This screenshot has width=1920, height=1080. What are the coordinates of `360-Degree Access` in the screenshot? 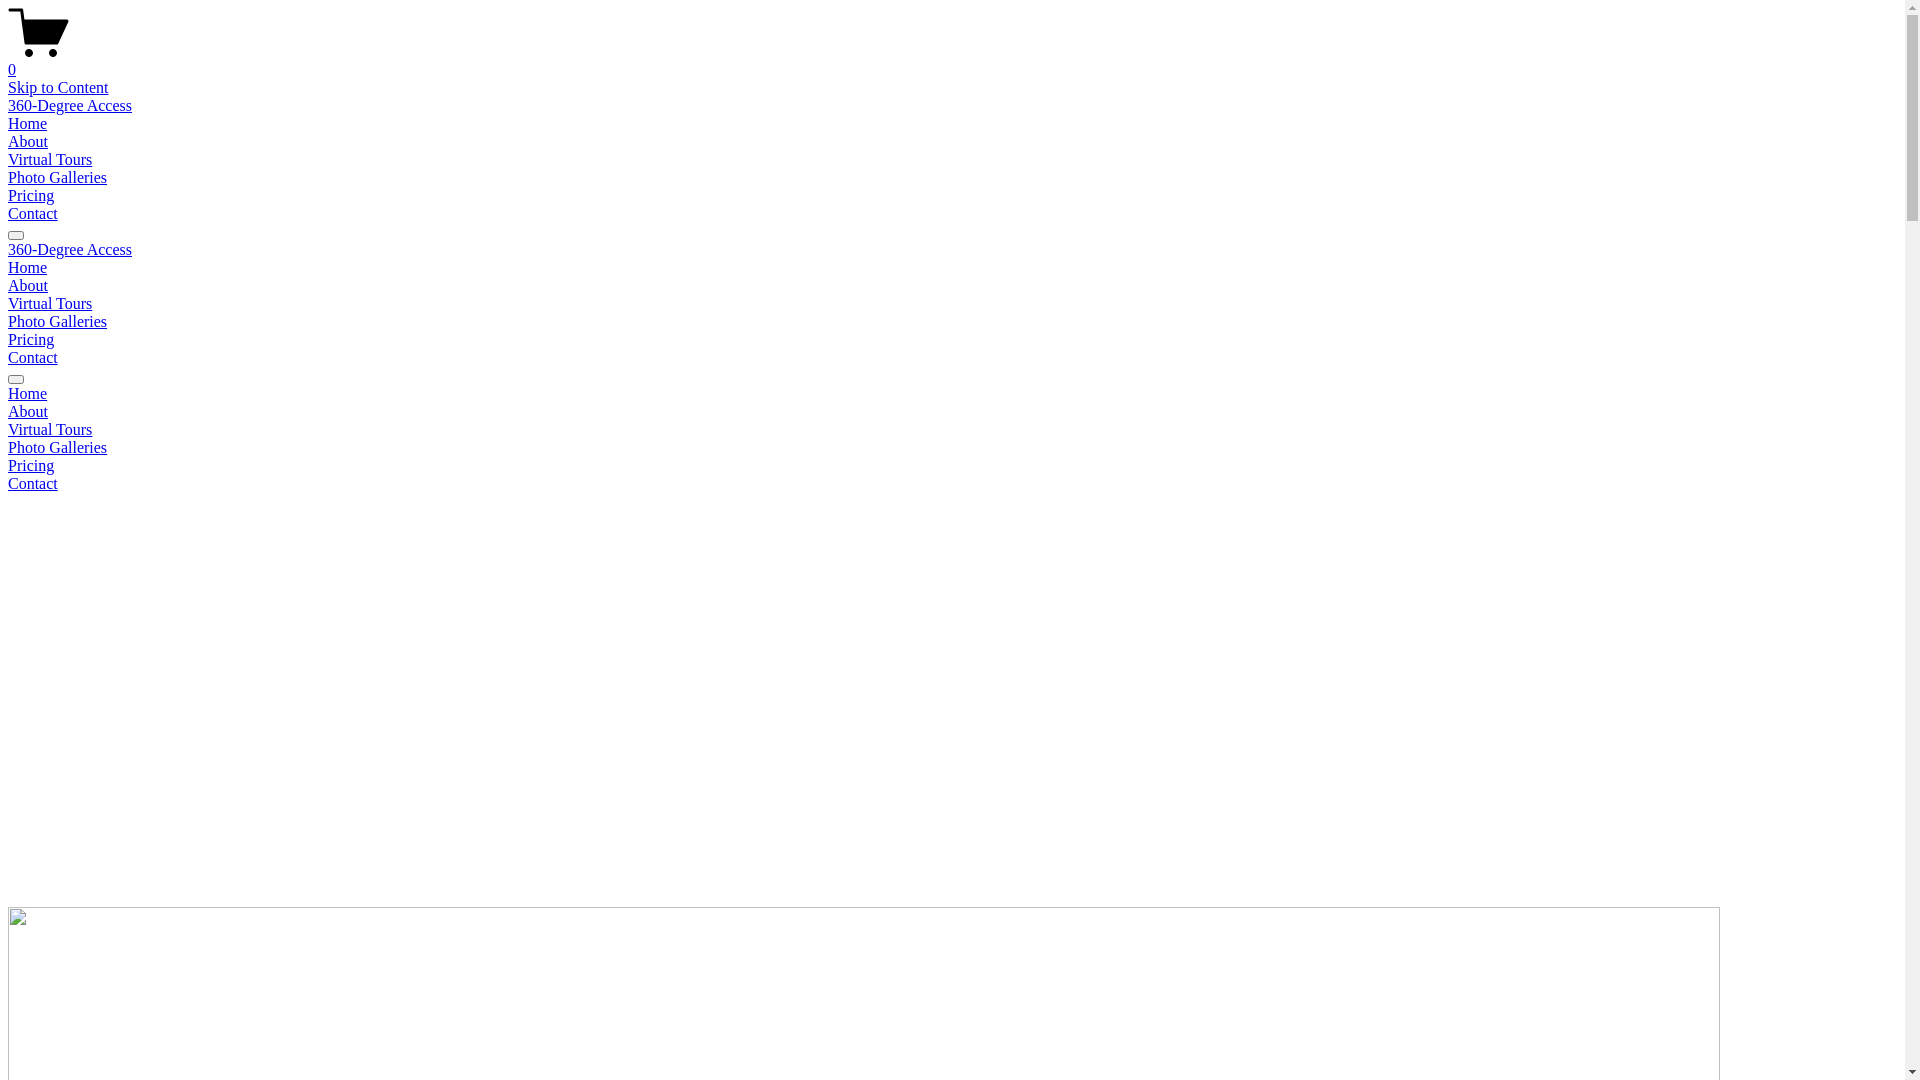 It's located at (70, 106).